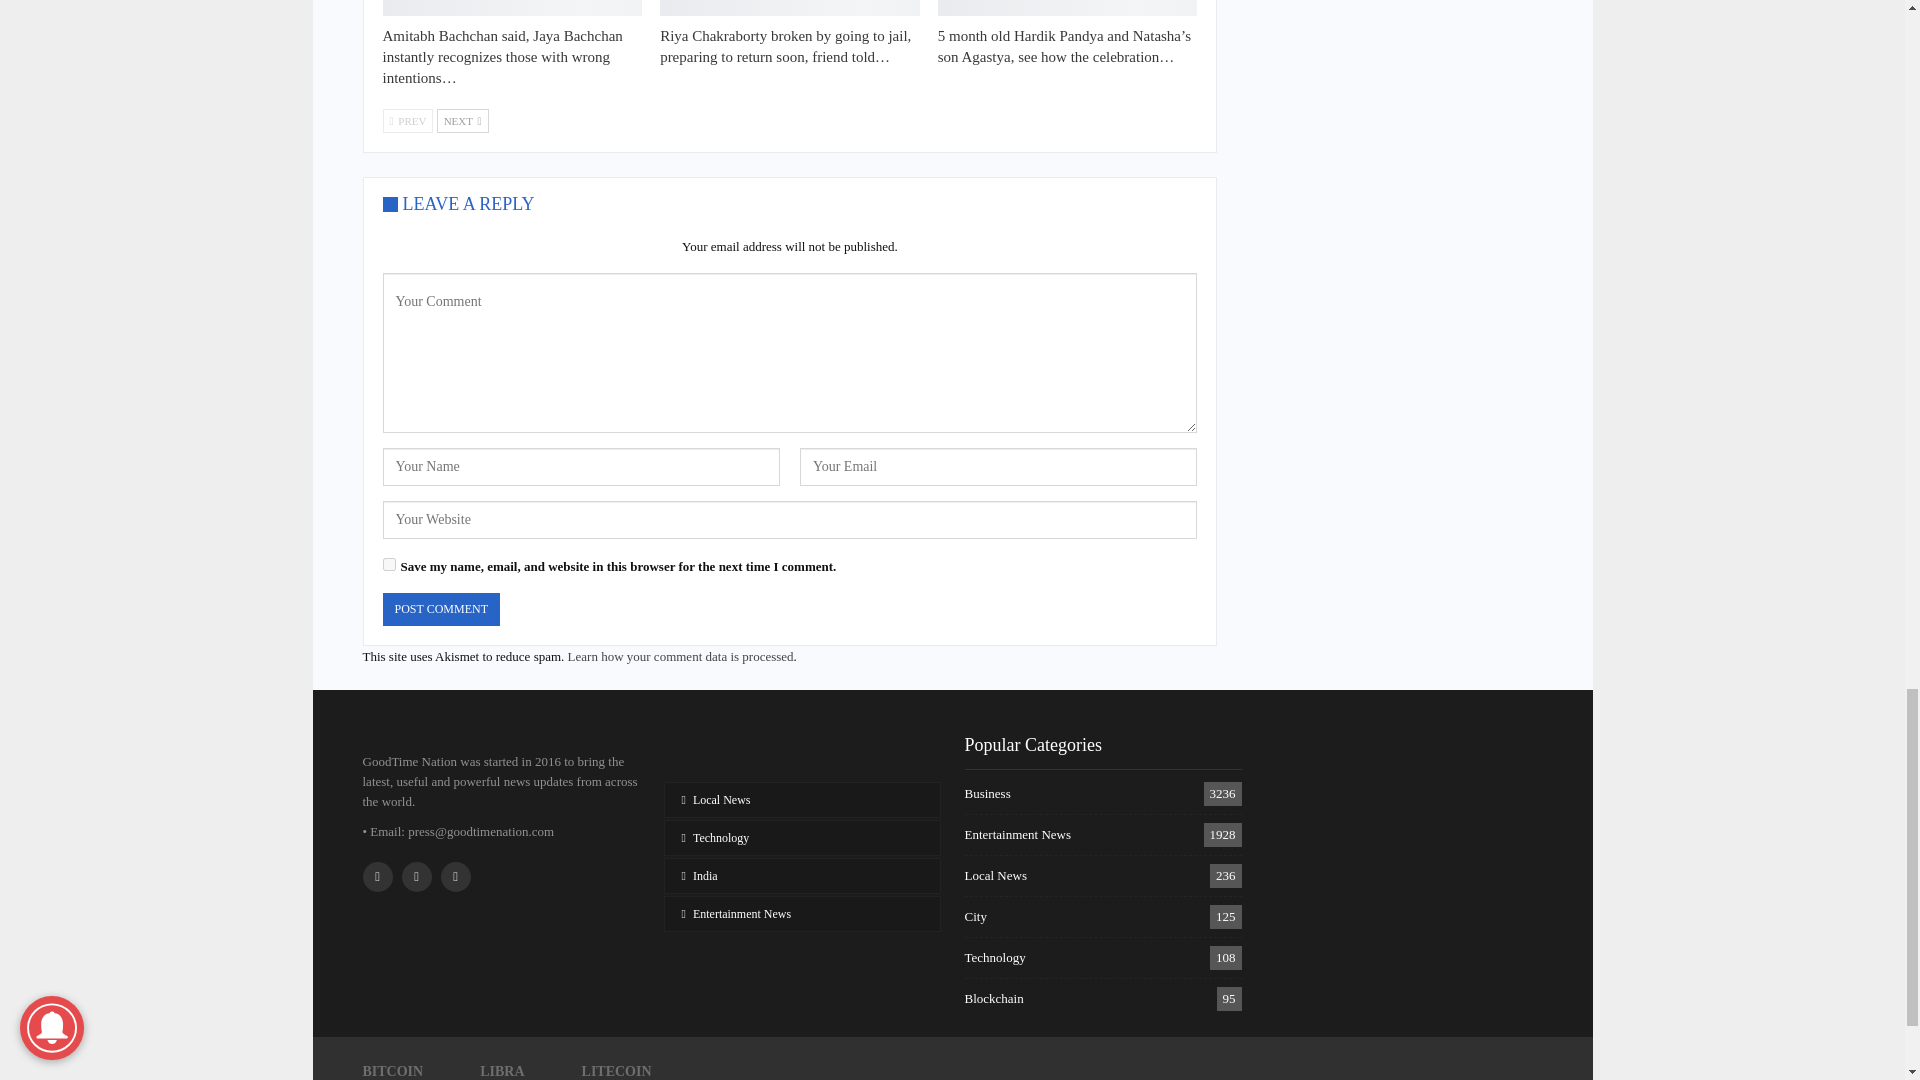  Describe the element at coordinates (388, 564) in the screenshot. I see `yes` at that location.